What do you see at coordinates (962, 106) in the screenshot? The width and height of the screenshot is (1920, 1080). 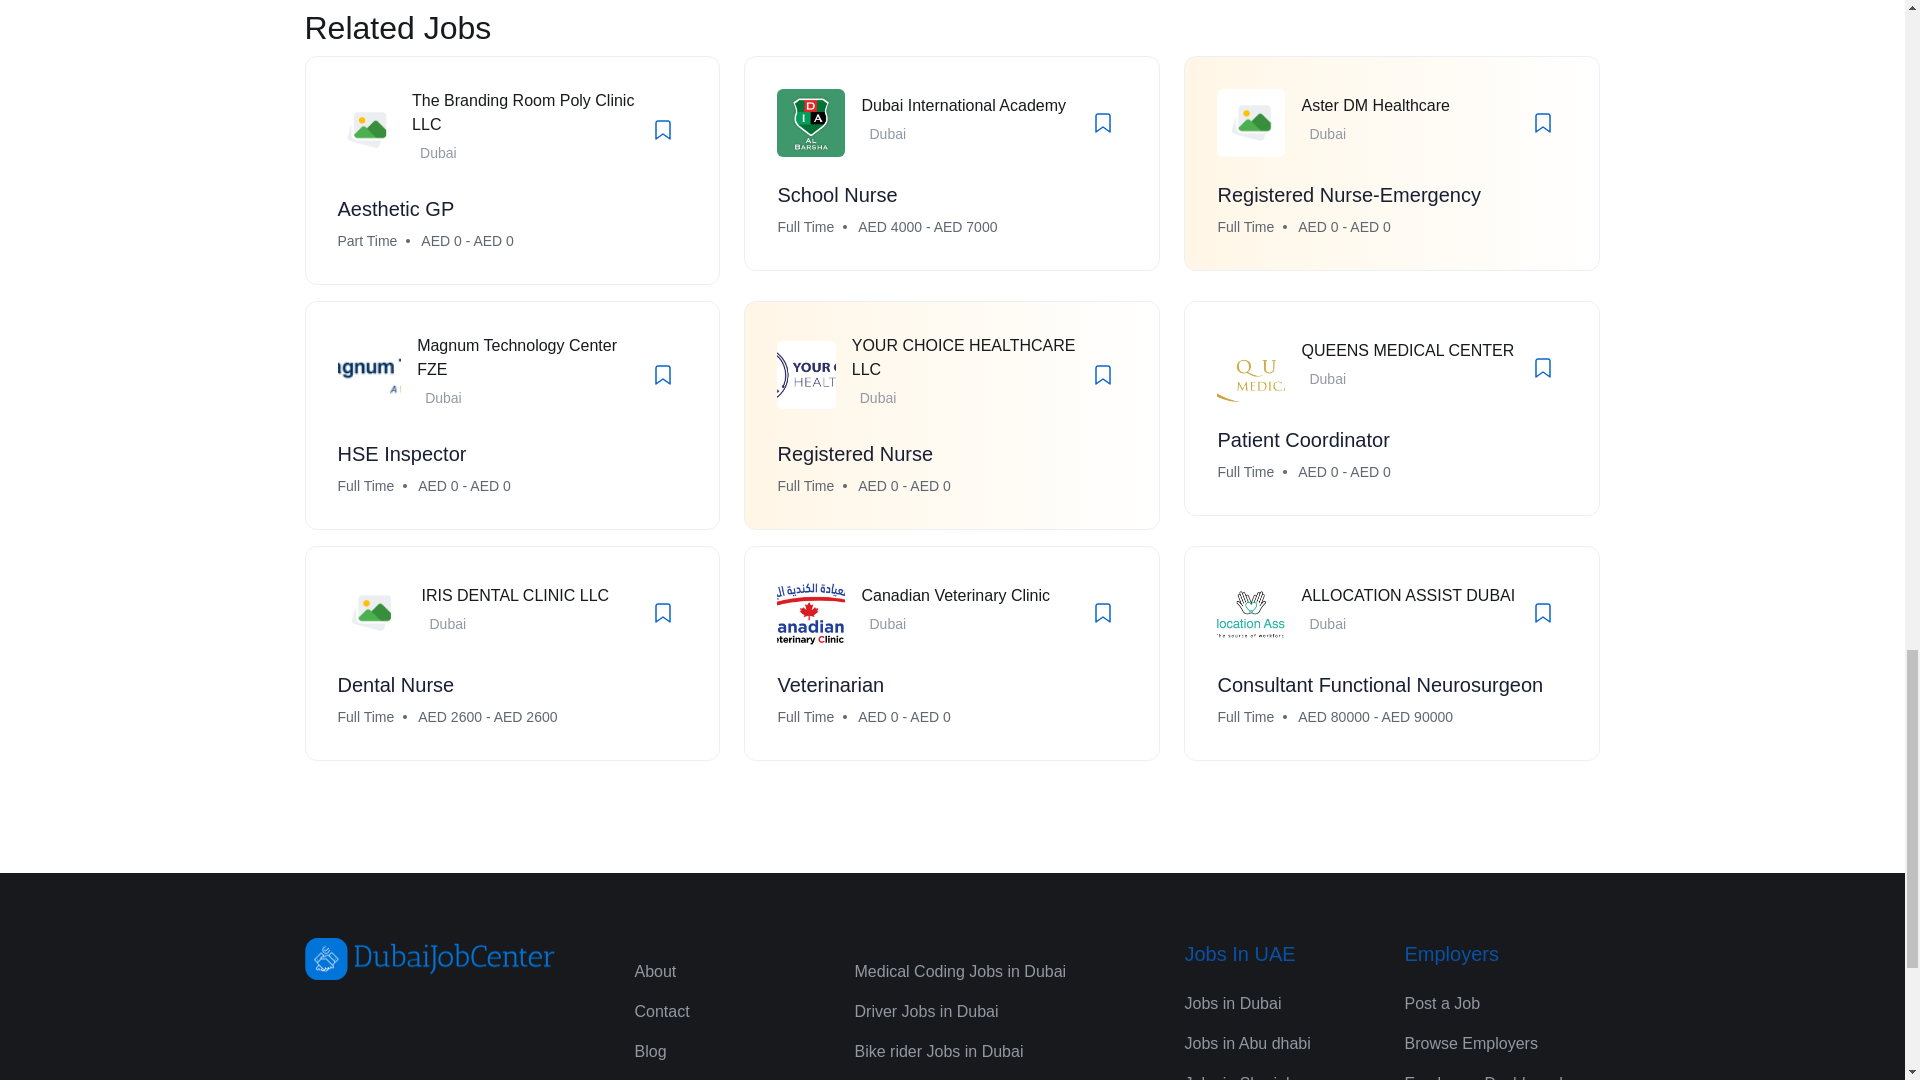 I see `Dubai International Academy` at bounding box center [962, 106].